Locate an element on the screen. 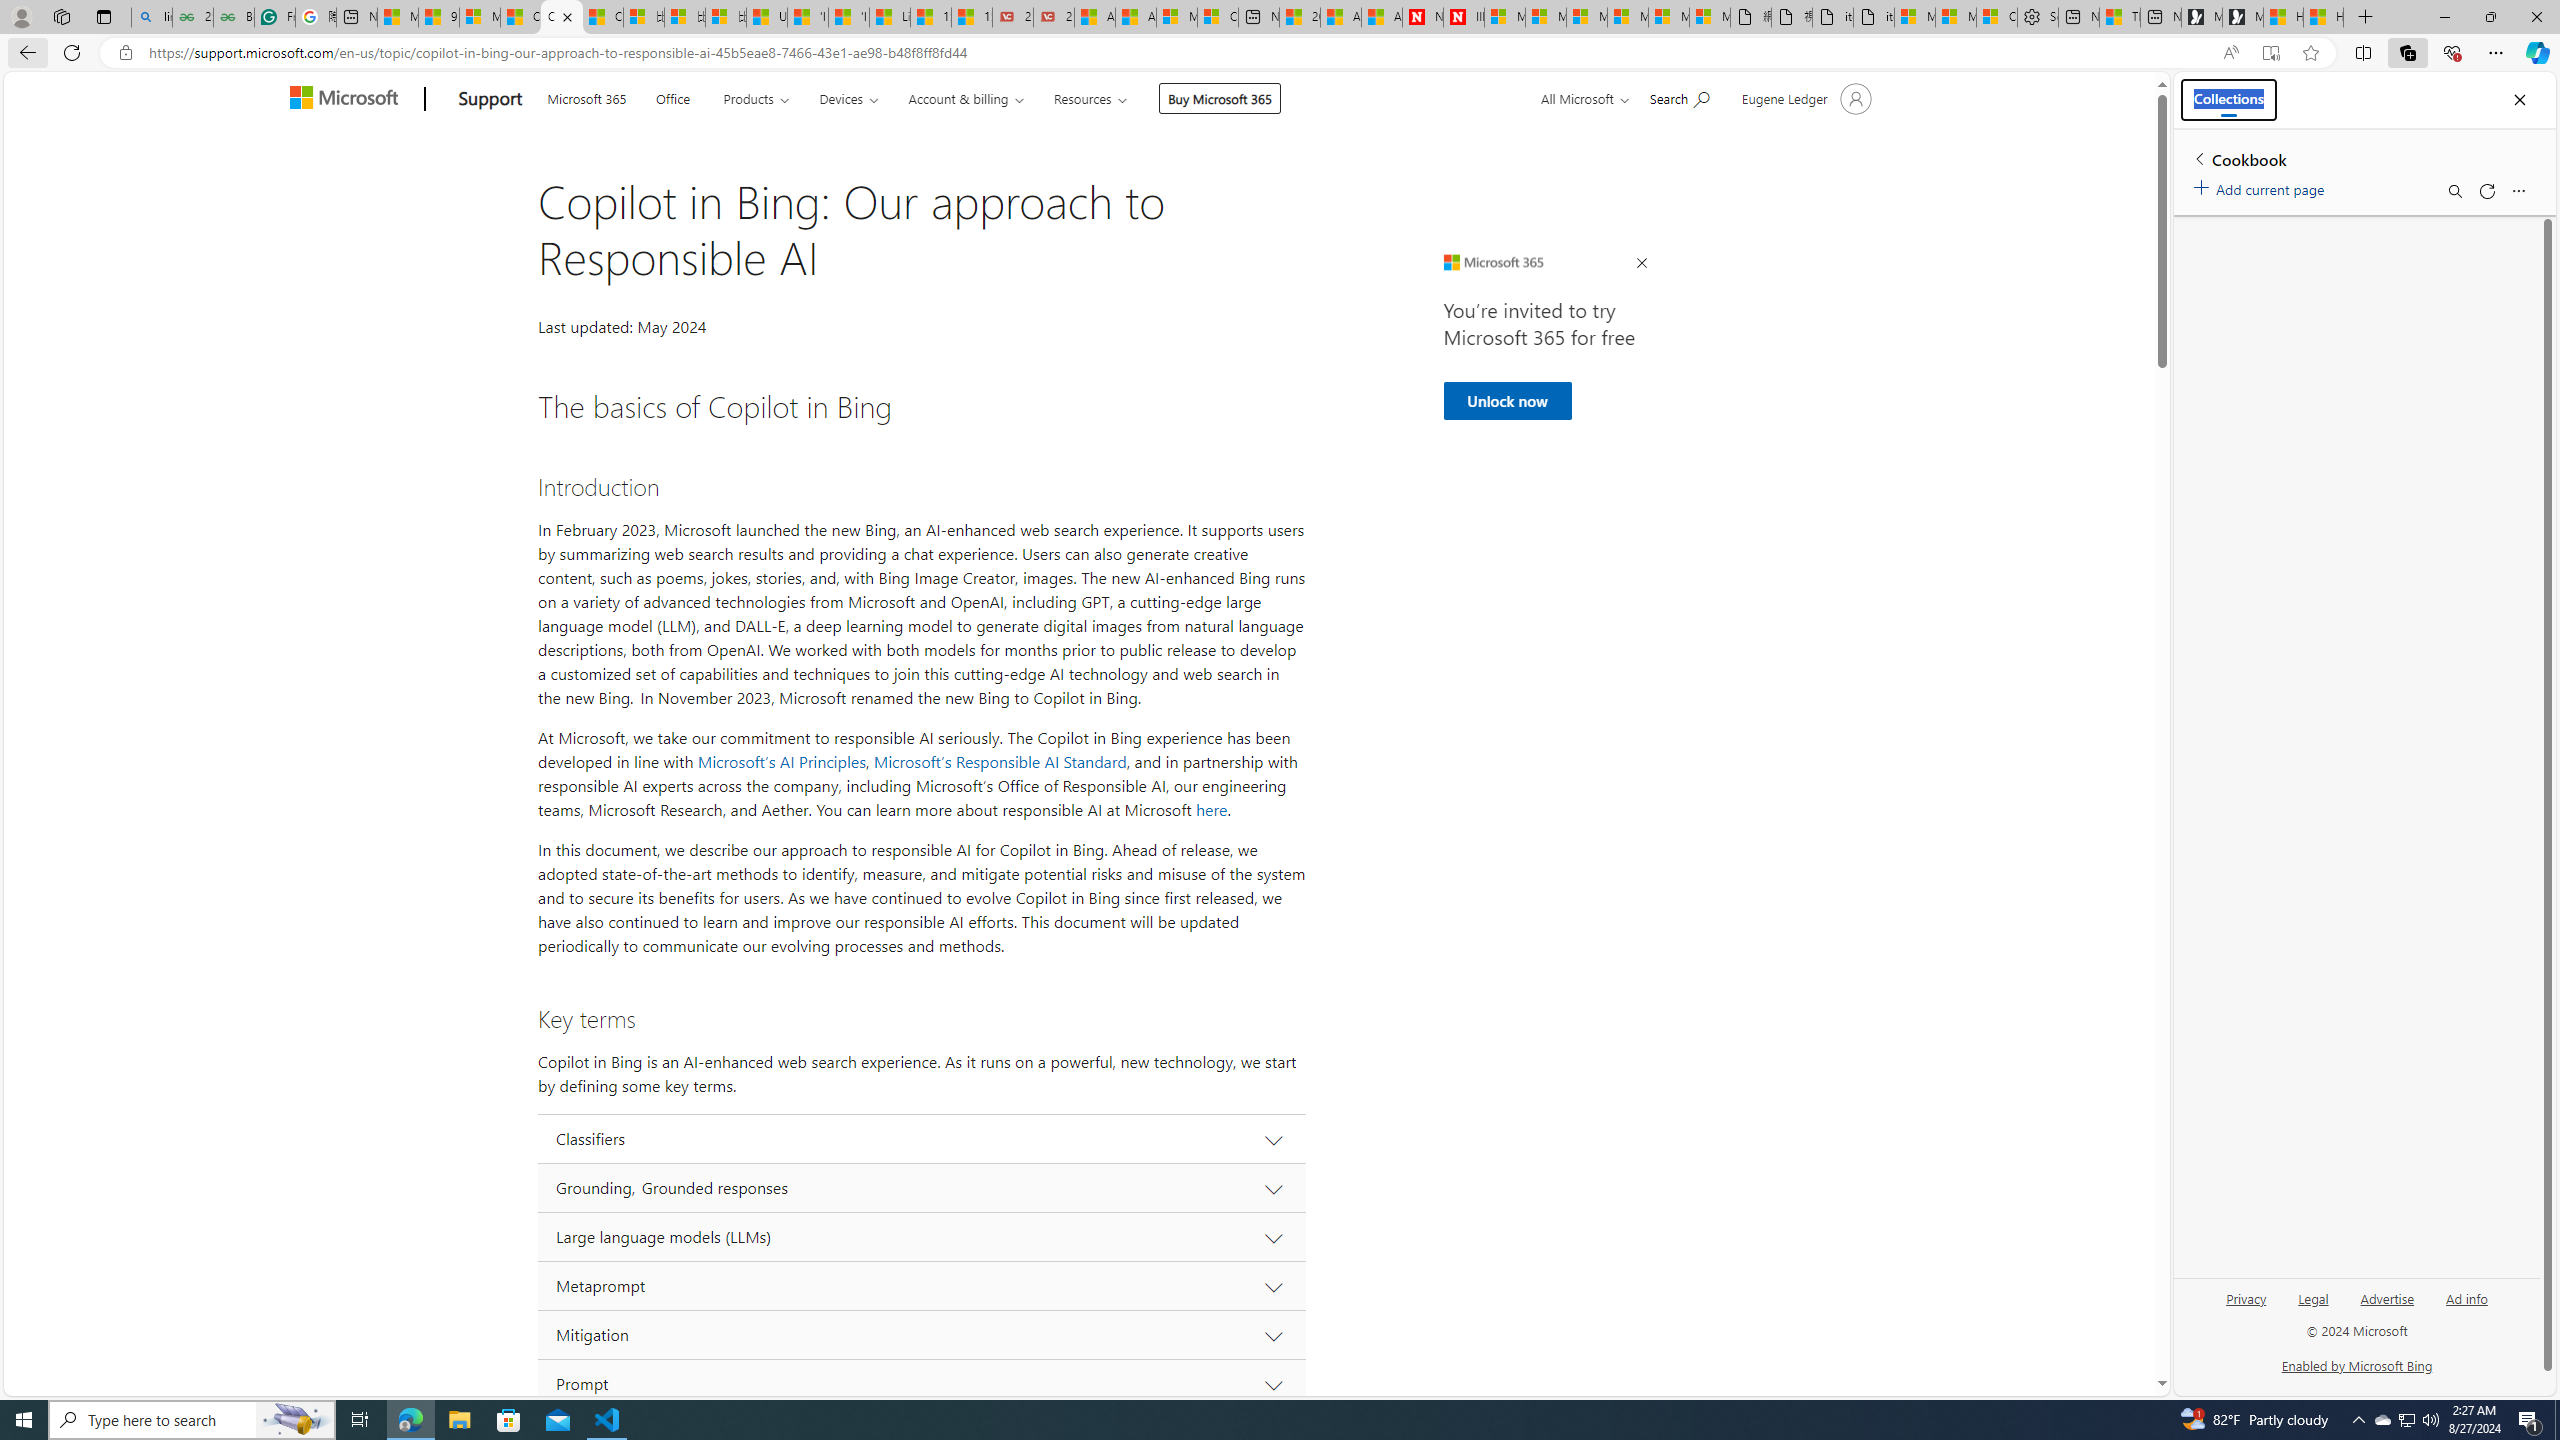 The width and height of the screenshot is (2560, 1440). Legal is located at coordinates (2312, 1306).